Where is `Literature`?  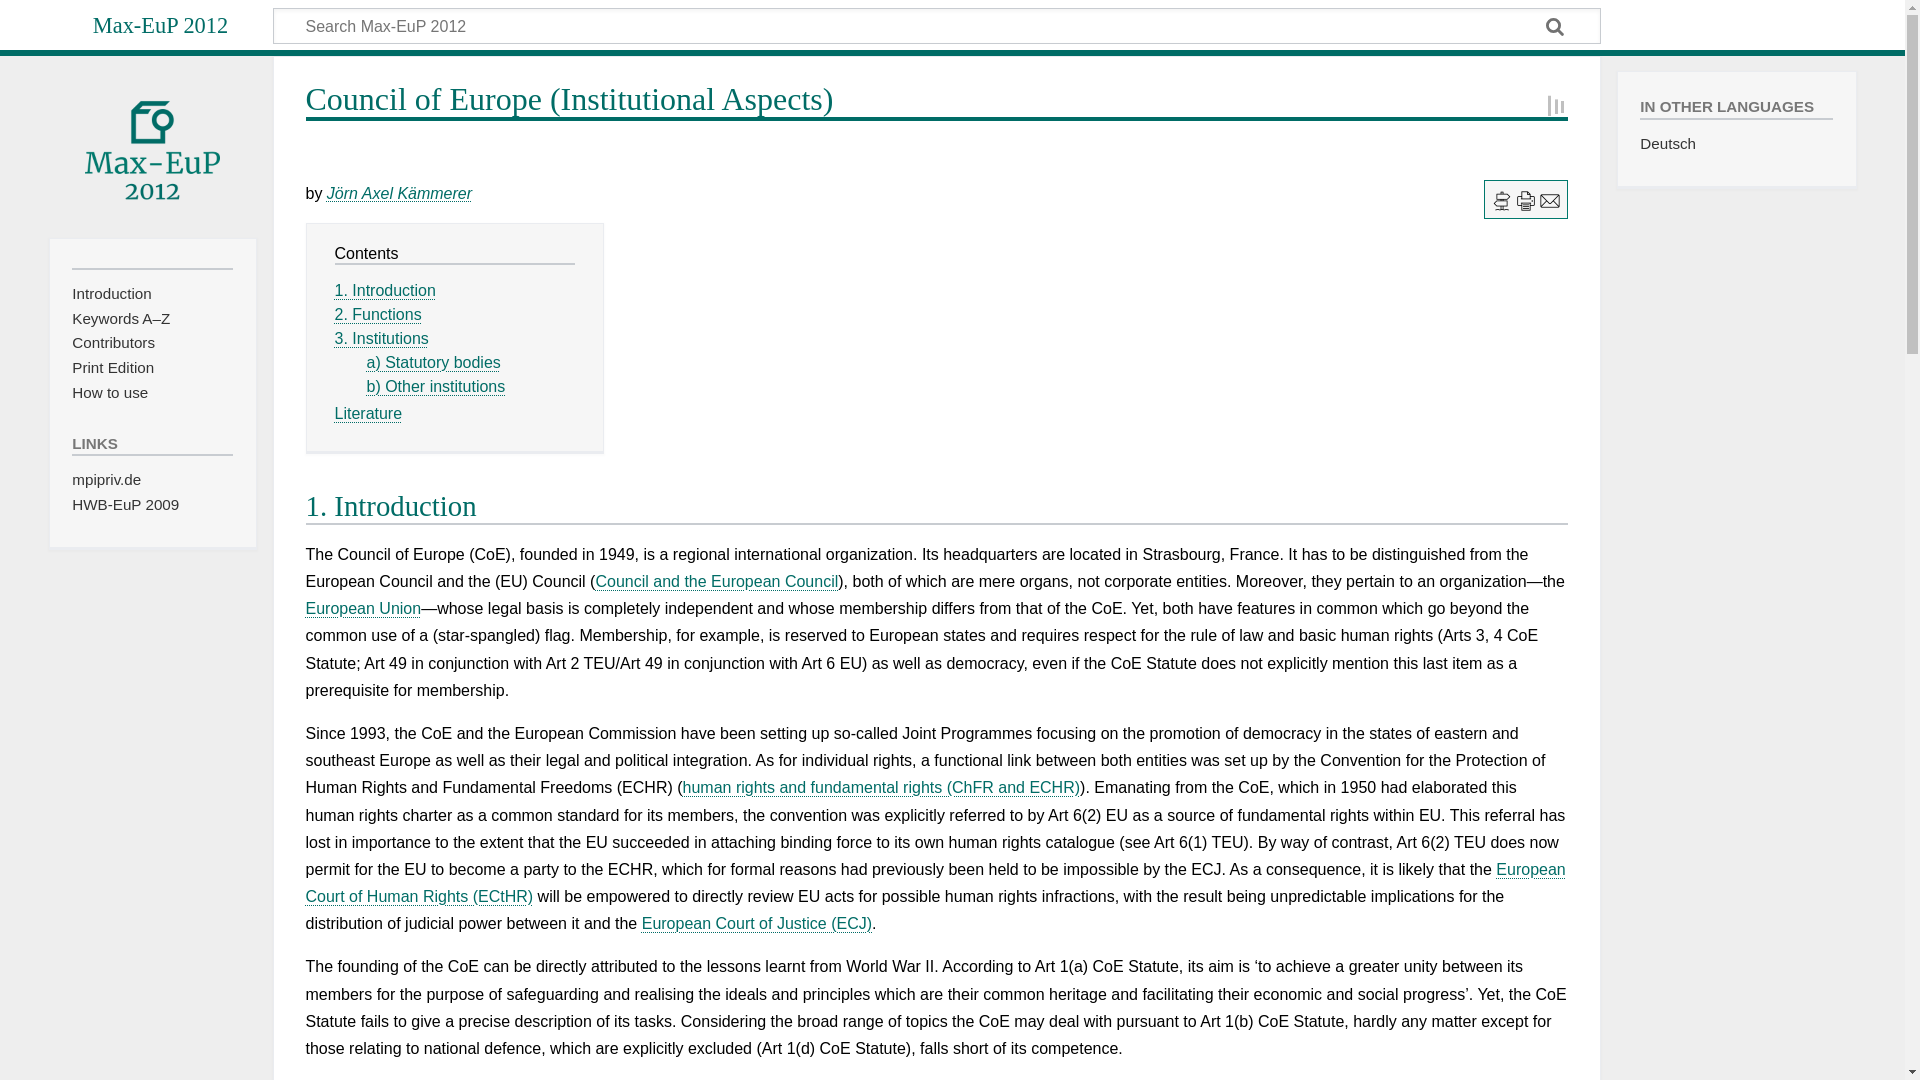 Literature is located at coordinates (368, 414).